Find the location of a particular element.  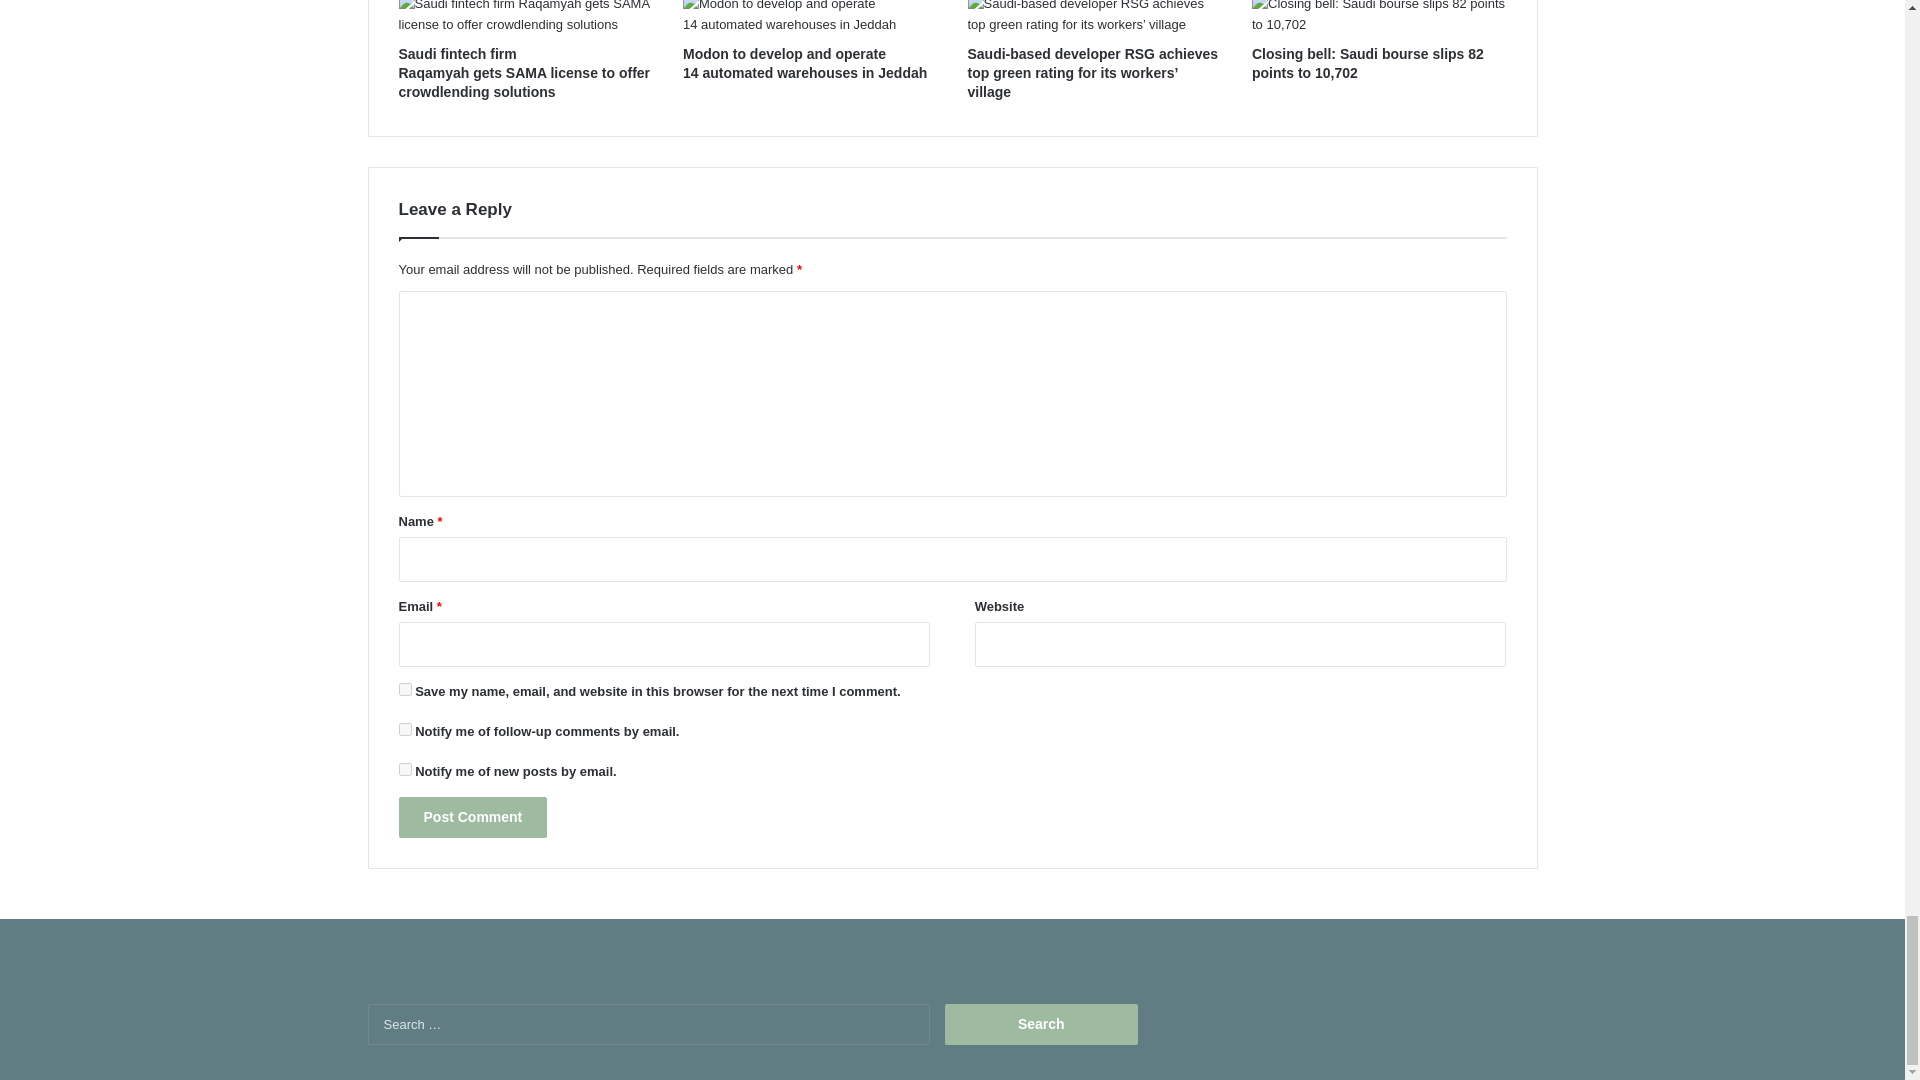

subscribe is located at coordinates (404, 728).